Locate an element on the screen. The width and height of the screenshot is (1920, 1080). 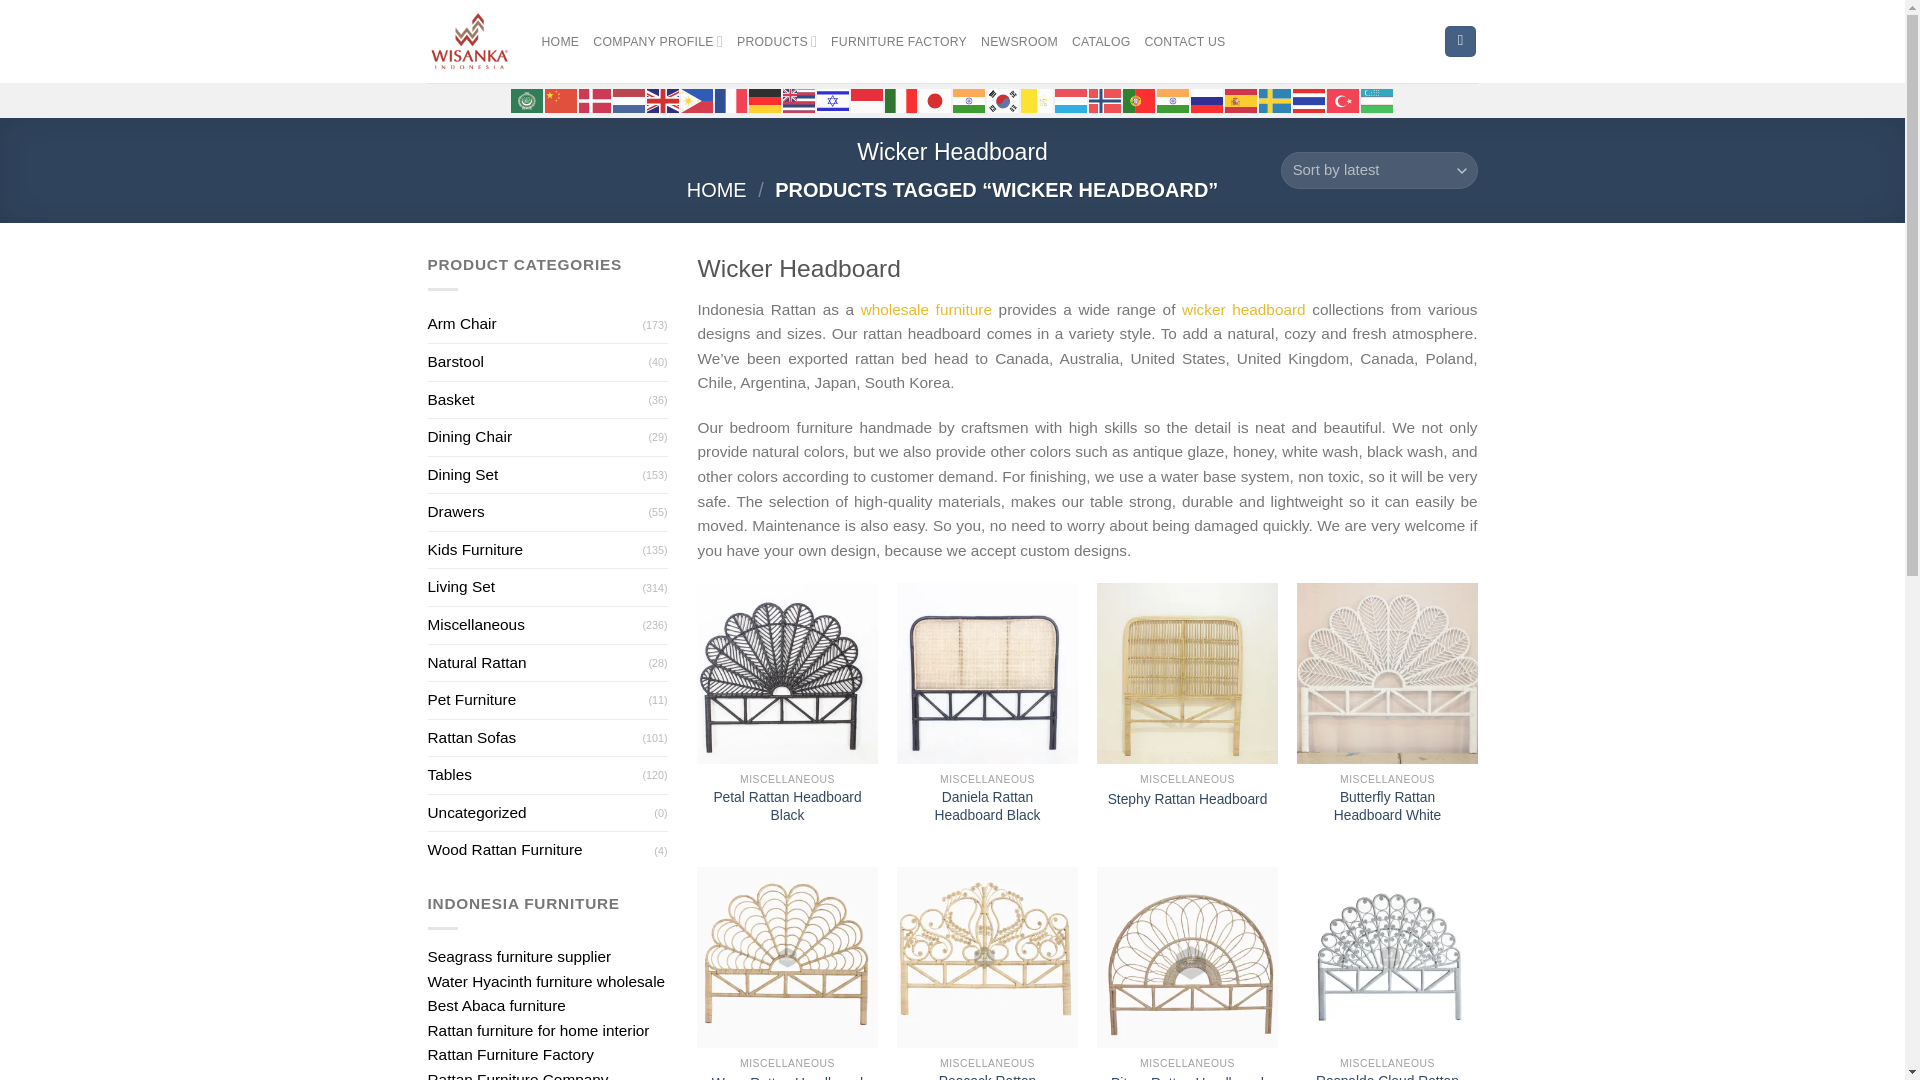
Filipino is located at coordinates (696, 98).